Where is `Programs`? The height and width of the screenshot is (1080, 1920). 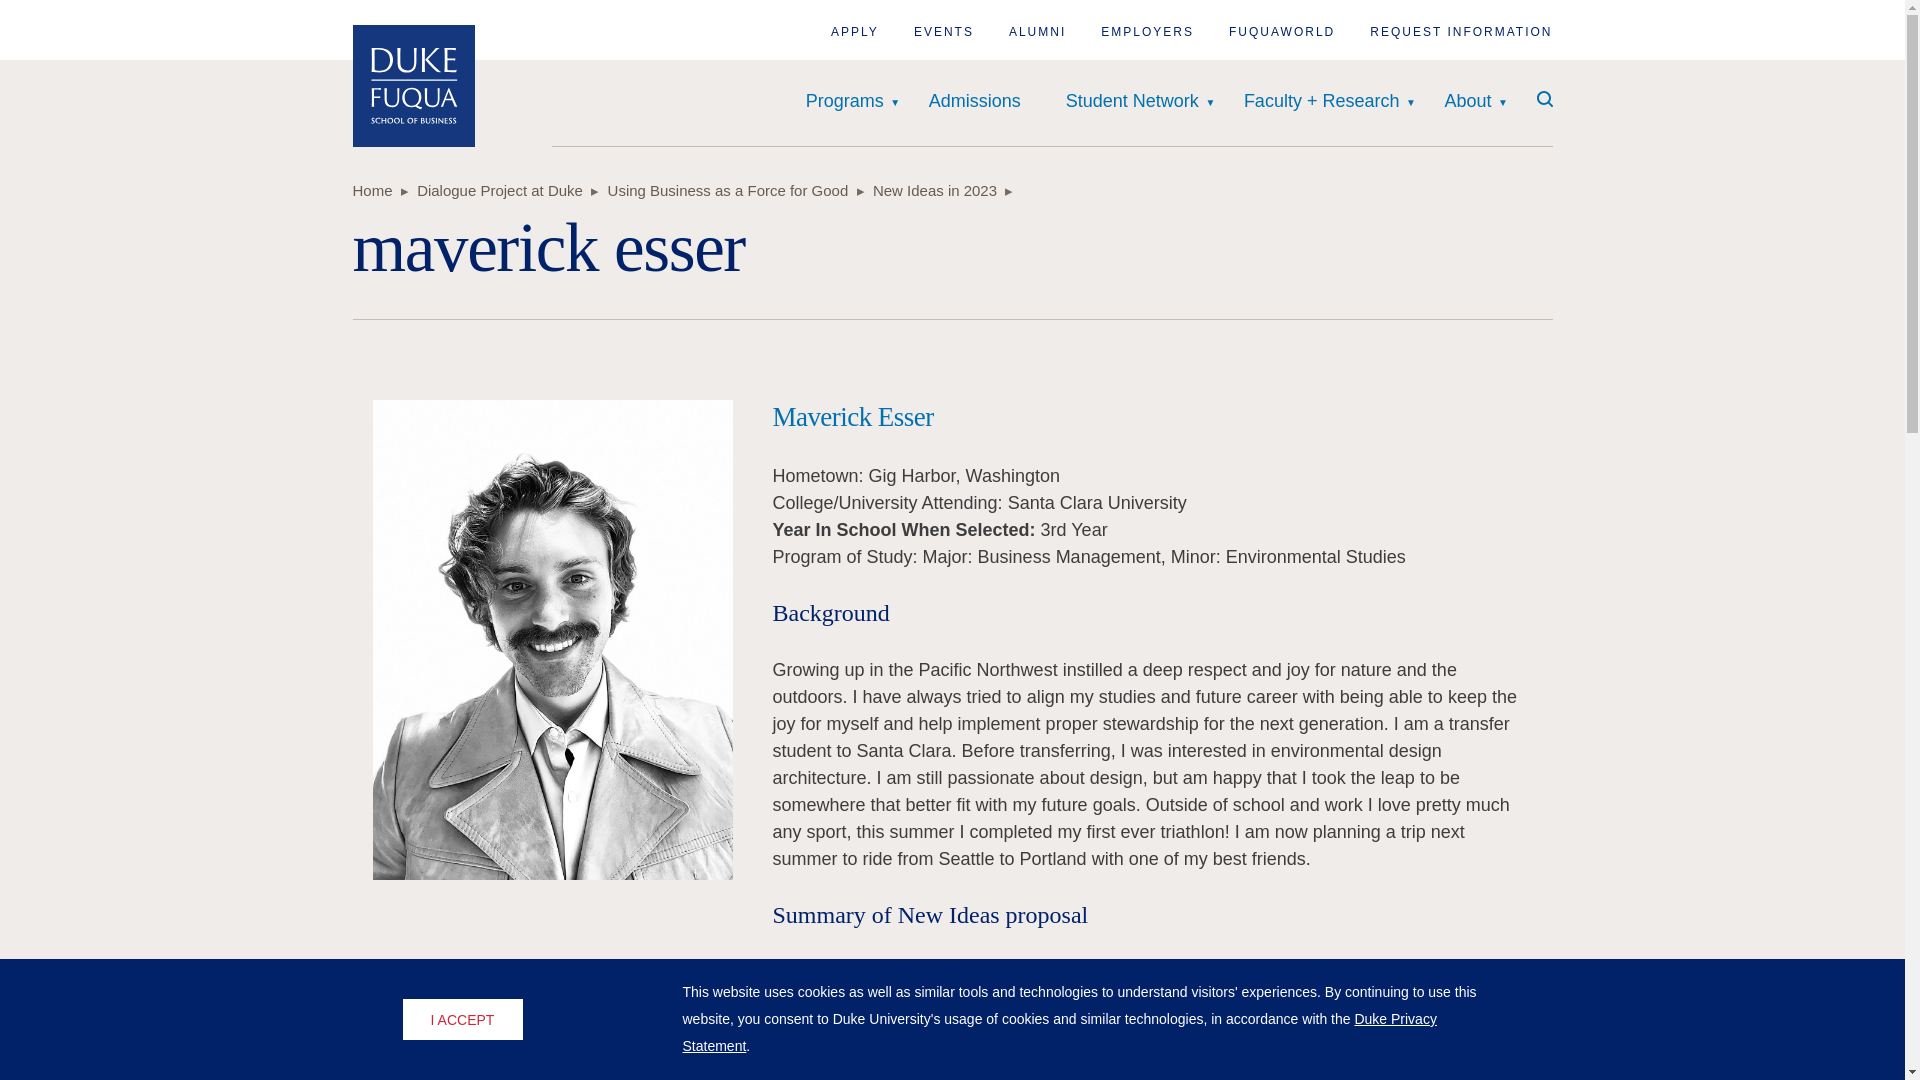
Programs is located at coordinates (844, 102).